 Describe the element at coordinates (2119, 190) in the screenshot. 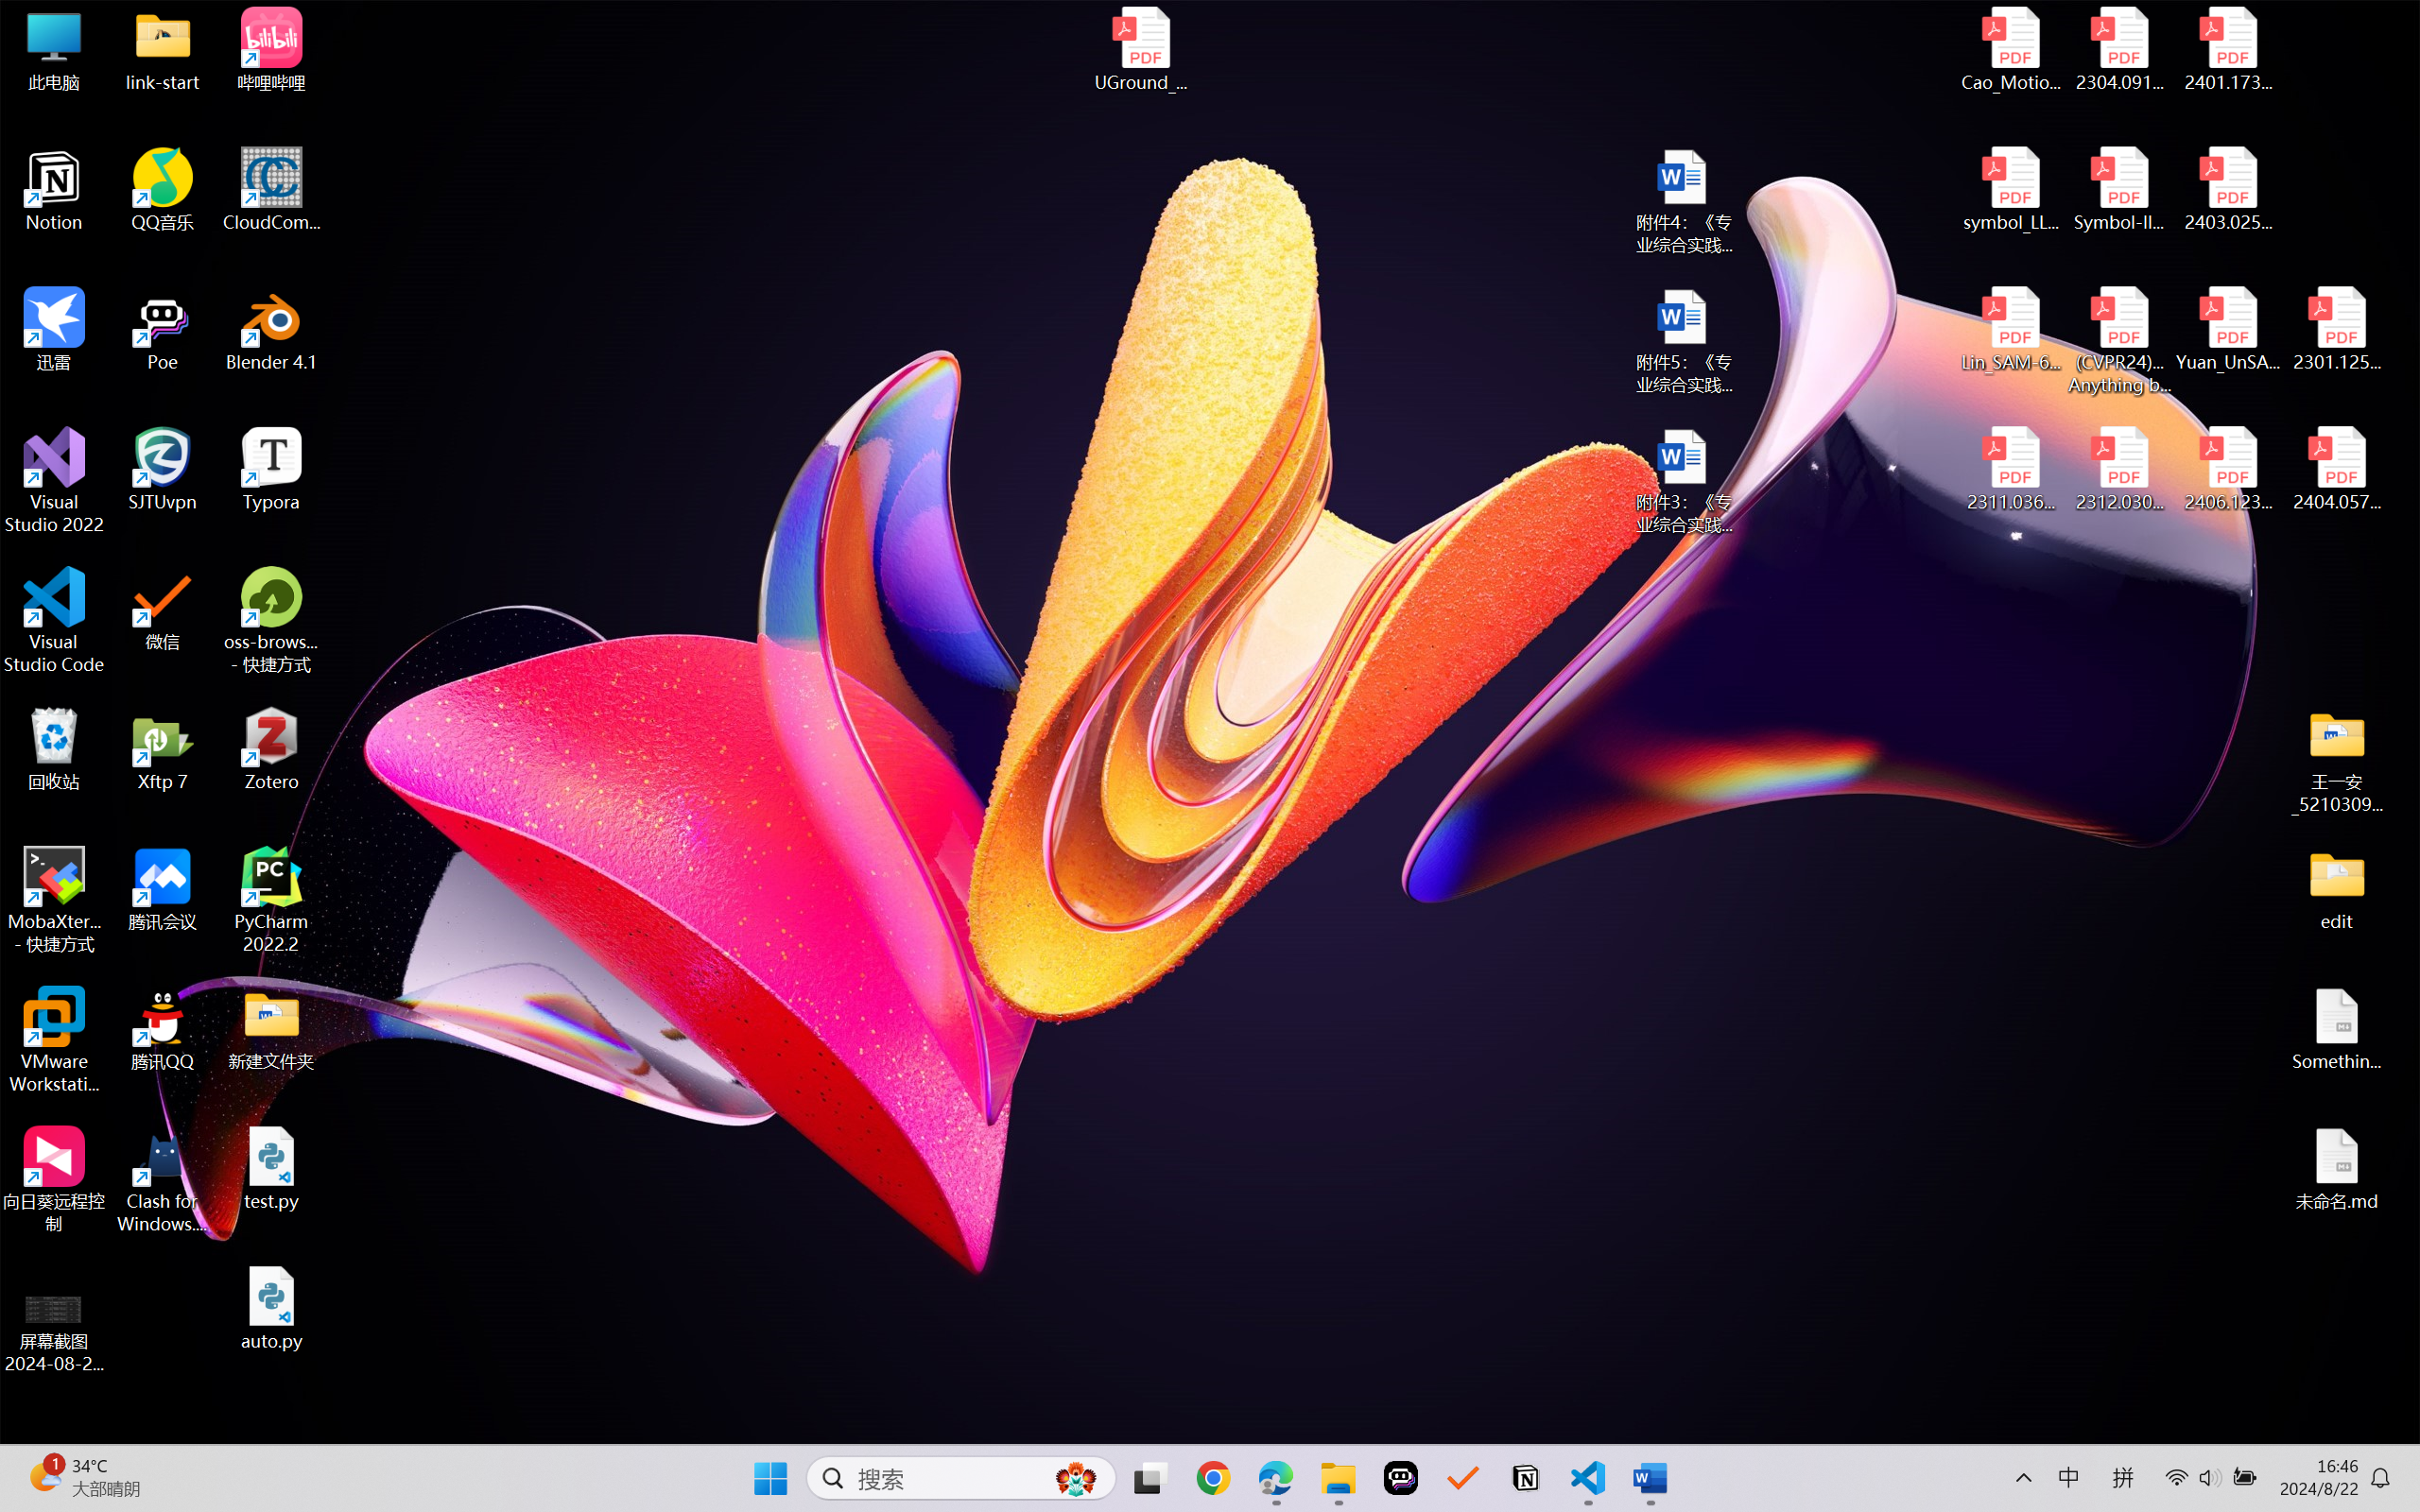

I see `Symbol-llm-v2.pdf` at that location.